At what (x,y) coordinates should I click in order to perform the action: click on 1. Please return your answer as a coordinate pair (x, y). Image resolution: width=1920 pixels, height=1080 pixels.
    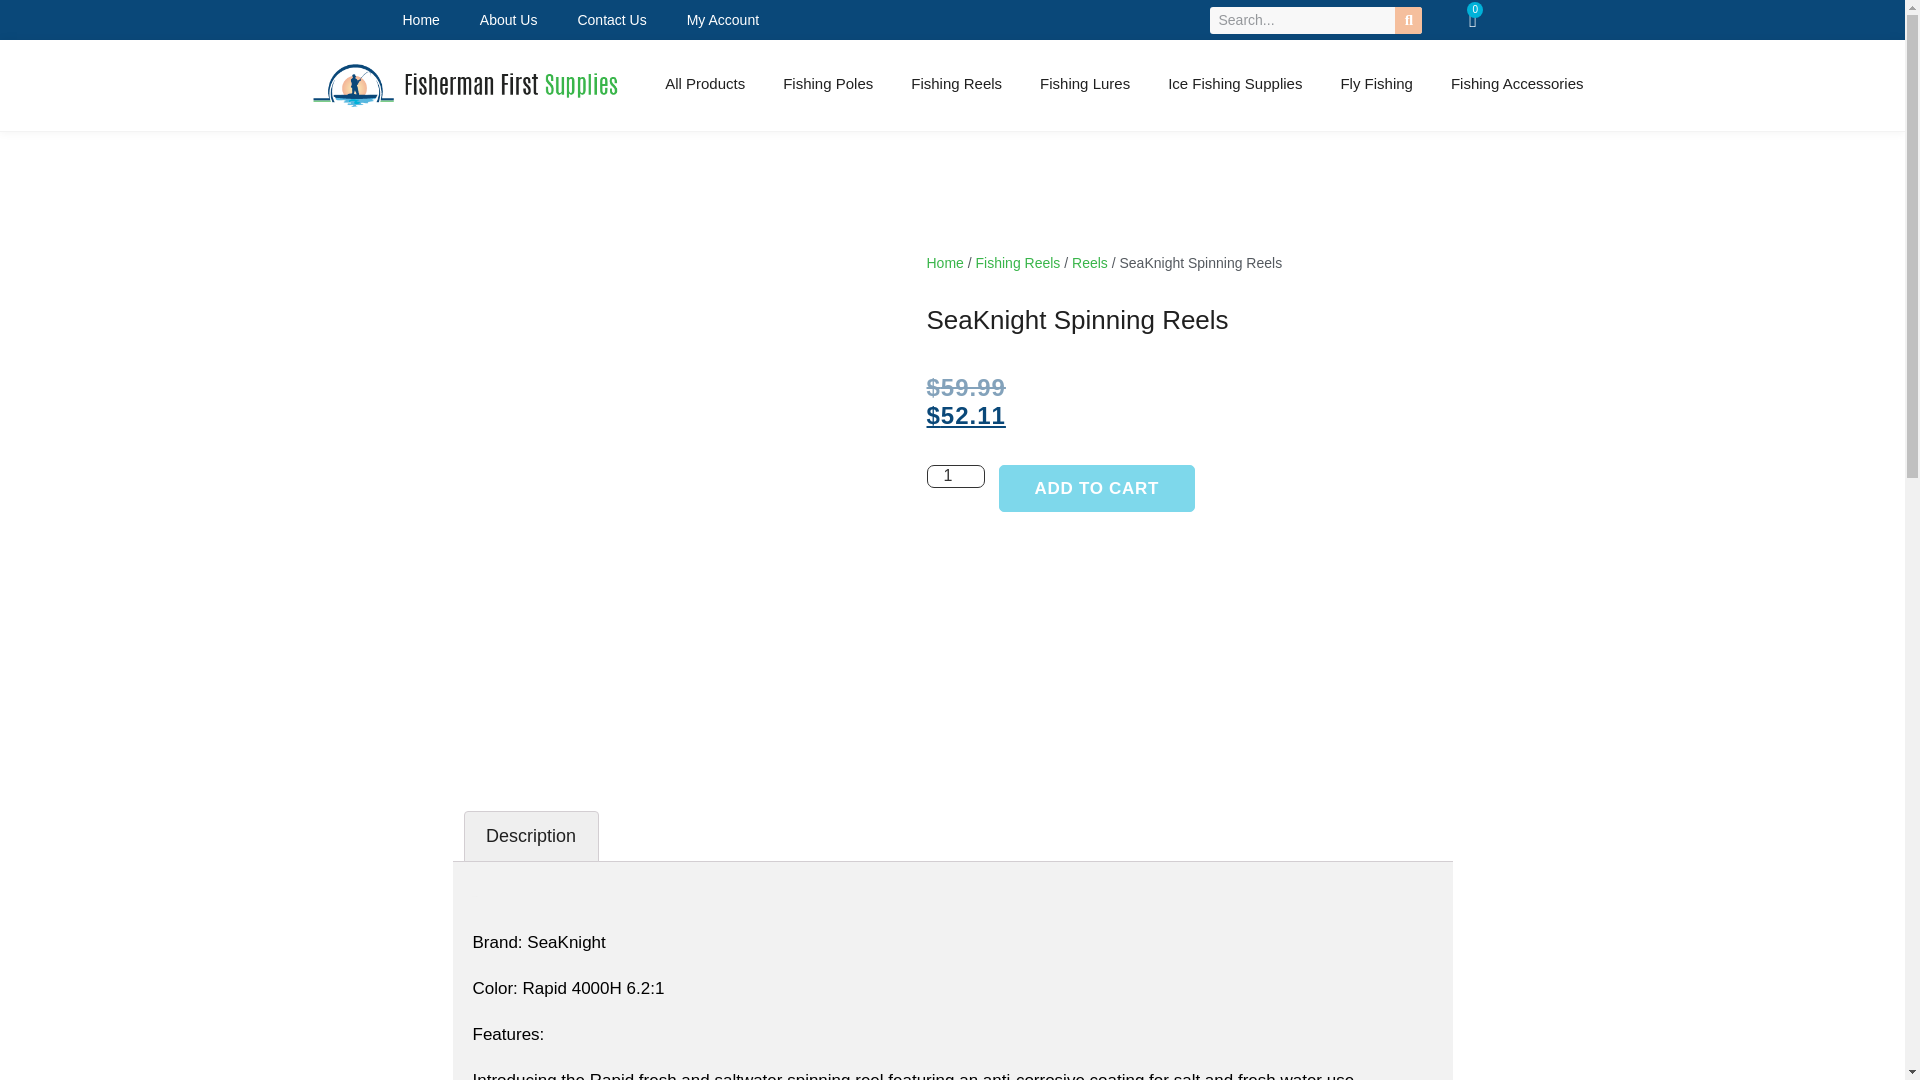
    Looking at the image, I should click on (954, 476).